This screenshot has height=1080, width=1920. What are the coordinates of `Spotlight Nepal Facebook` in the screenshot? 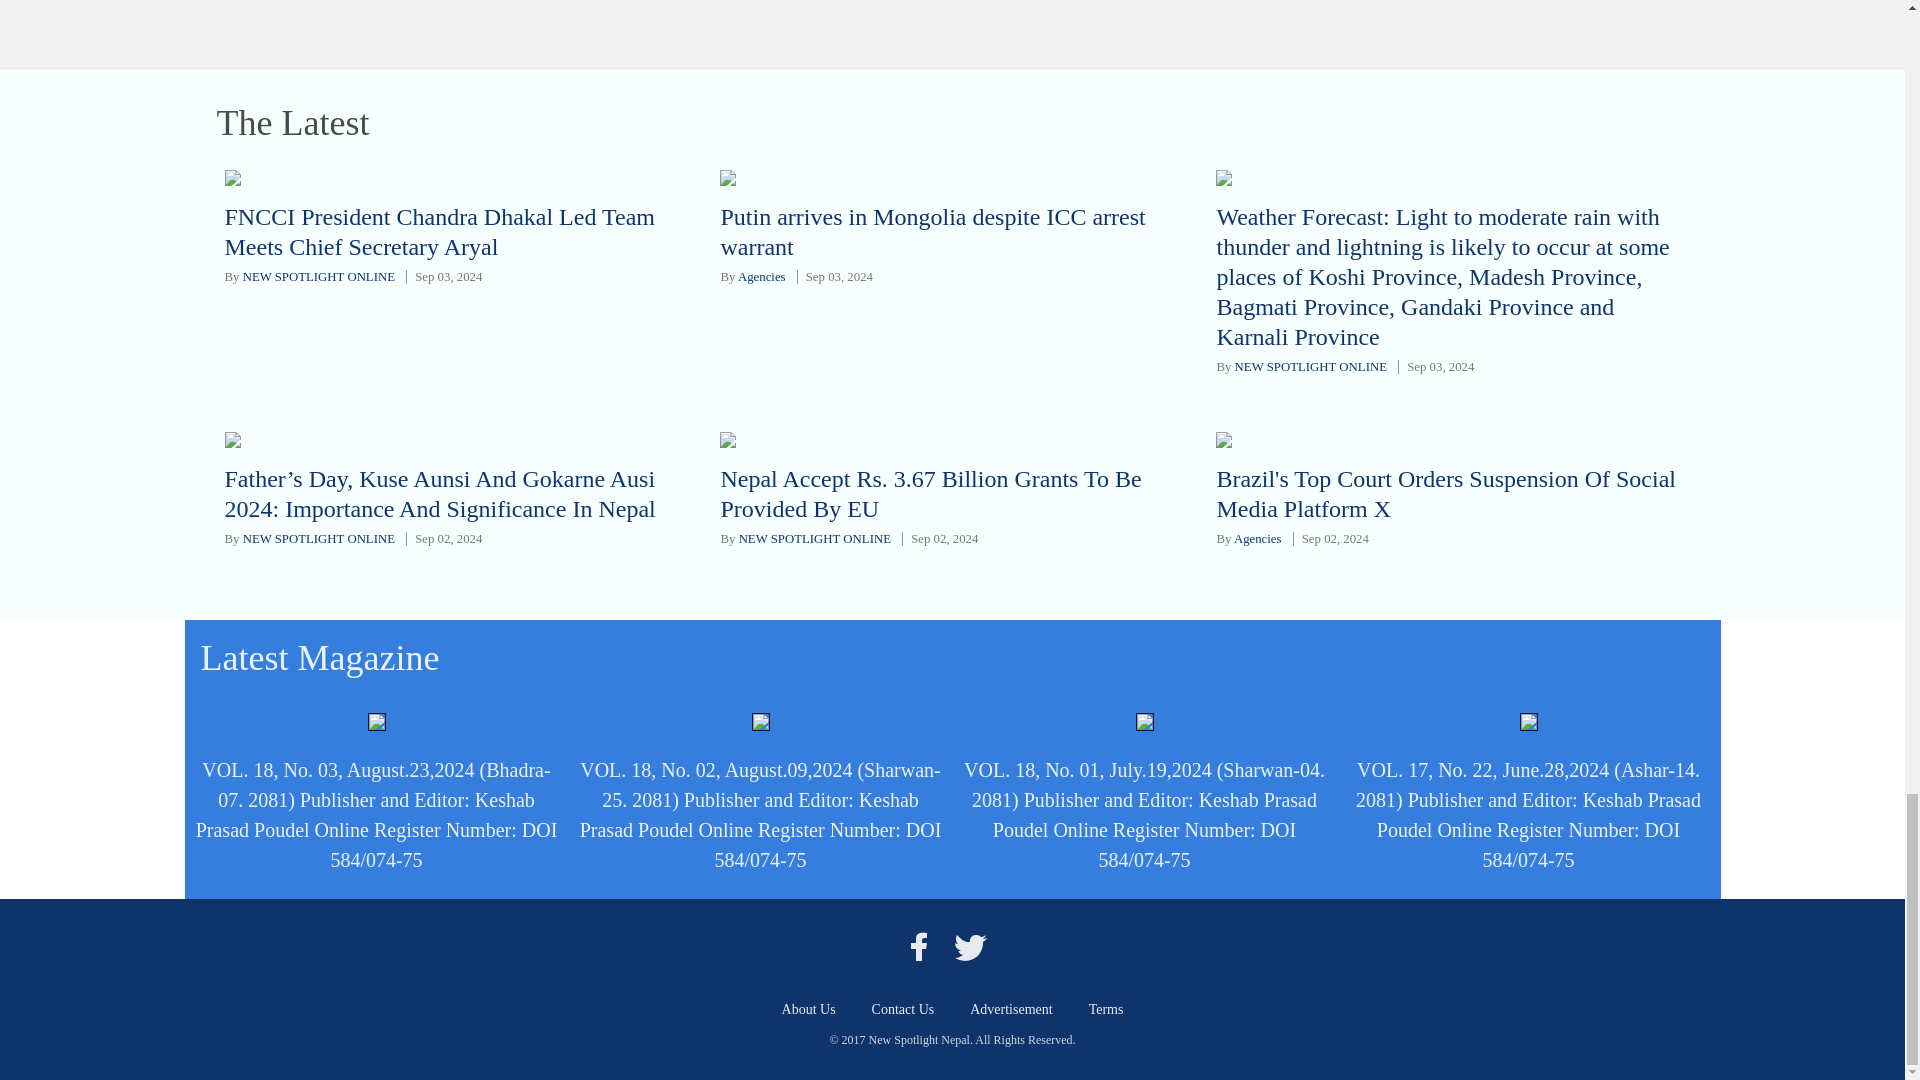 It's located at (918, 946).